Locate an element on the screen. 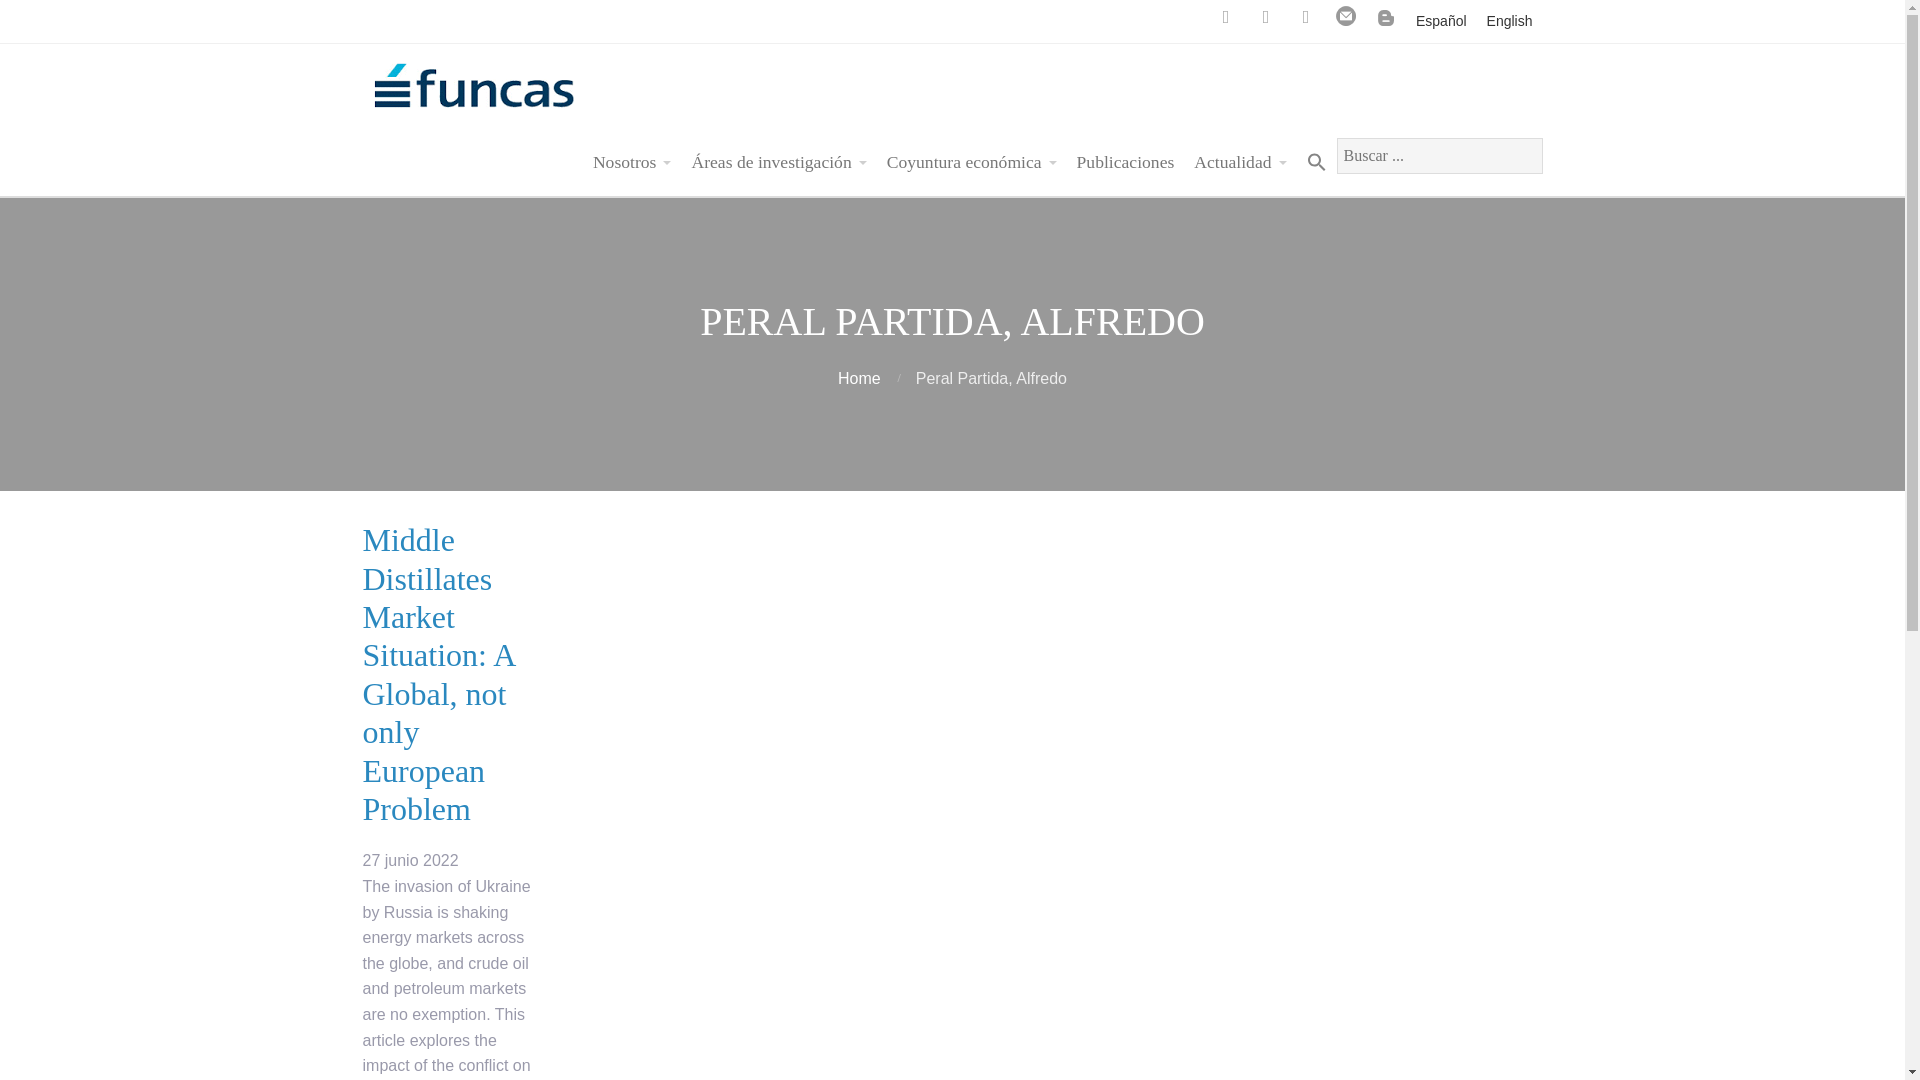  English is located at coordinates (1510, 21).